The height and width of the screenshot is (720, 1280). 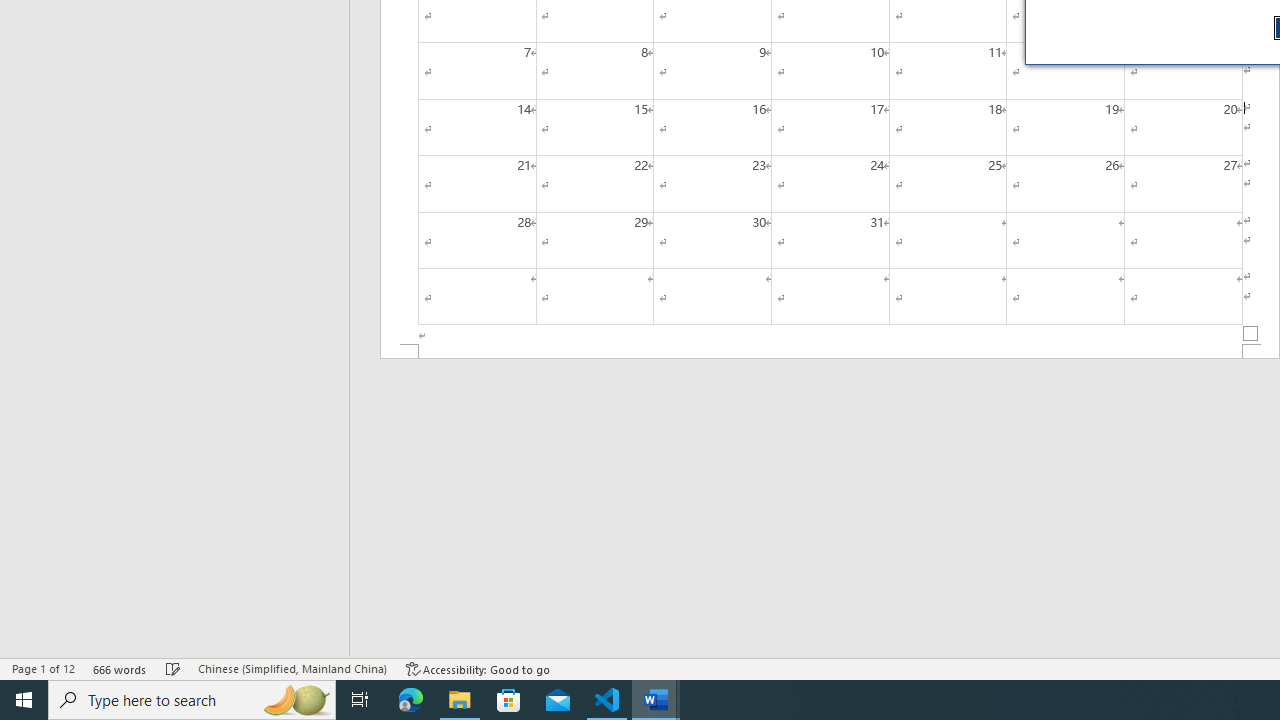 I want to click on Start, so click(x=24, y=700).